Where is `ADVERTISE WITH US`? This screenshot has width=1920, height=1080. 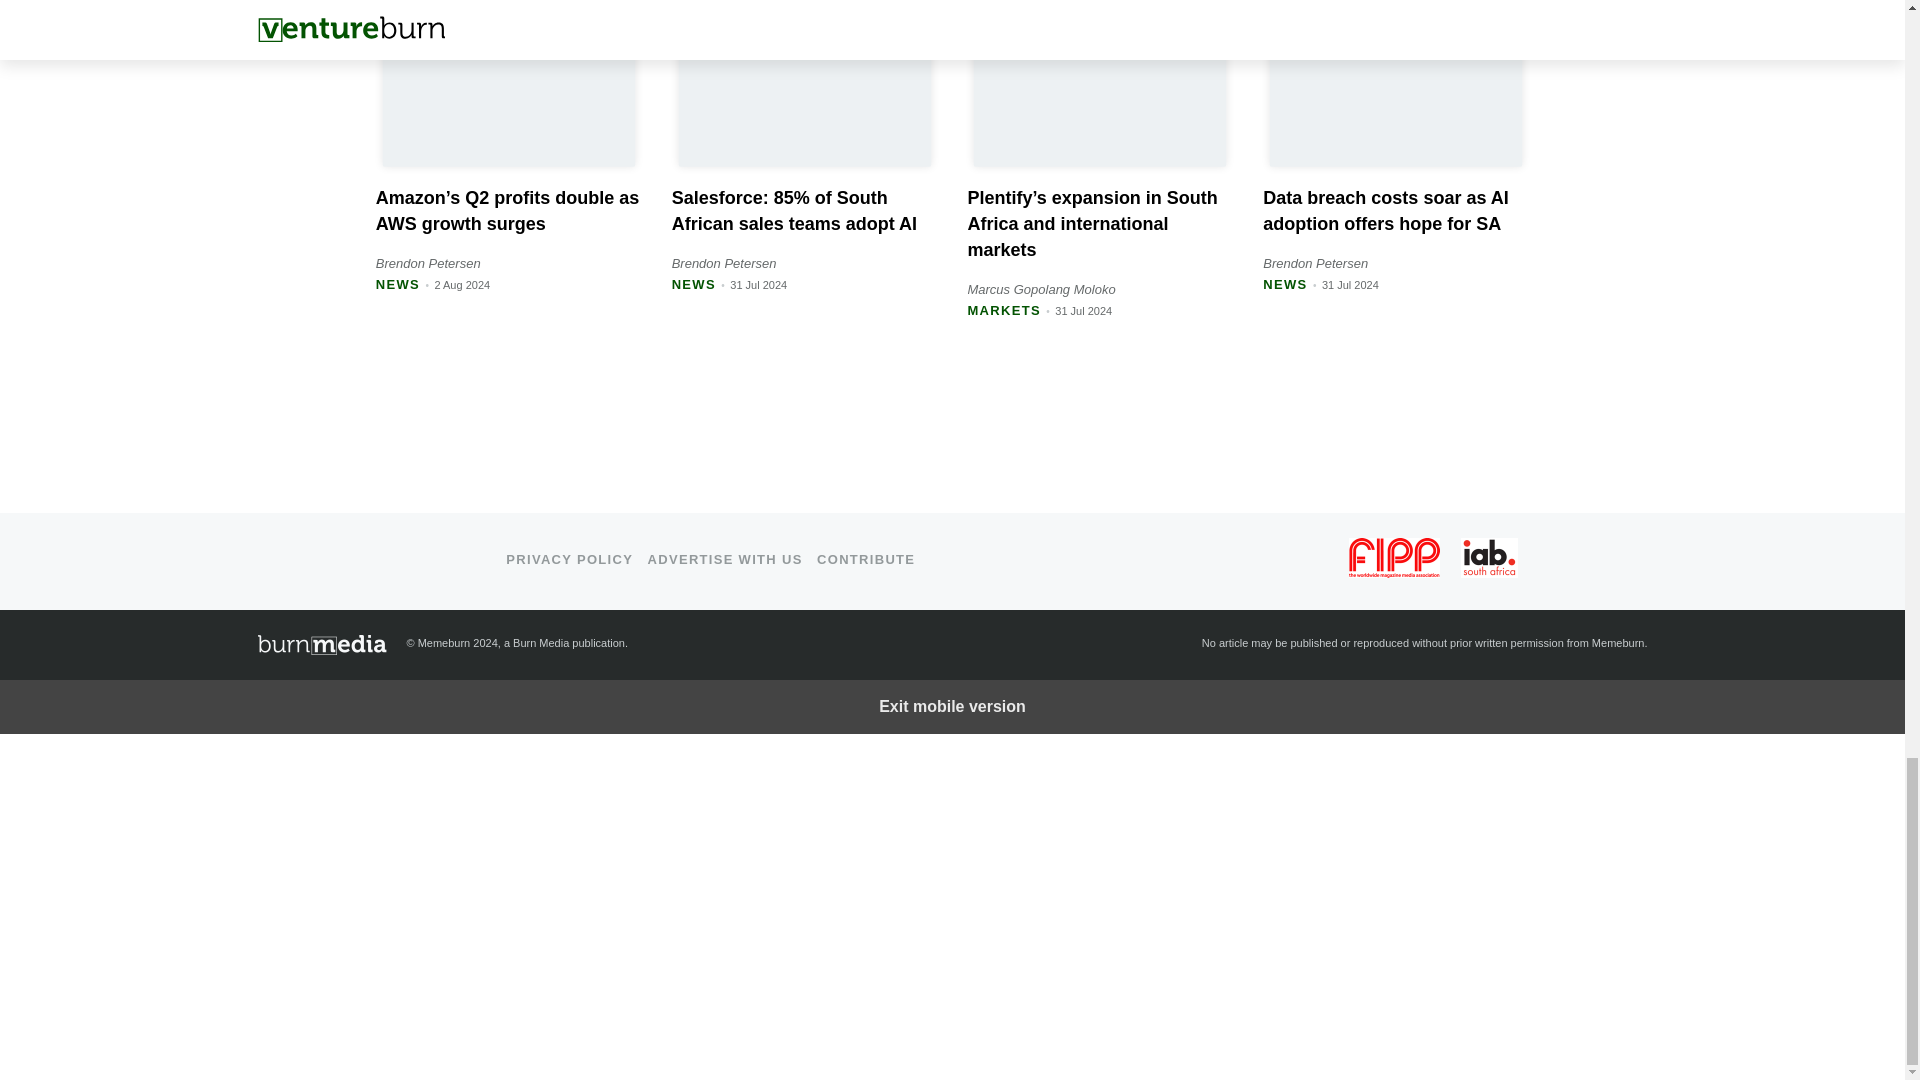
ADVERTISE WITH US is located at coordinates (725, 559).